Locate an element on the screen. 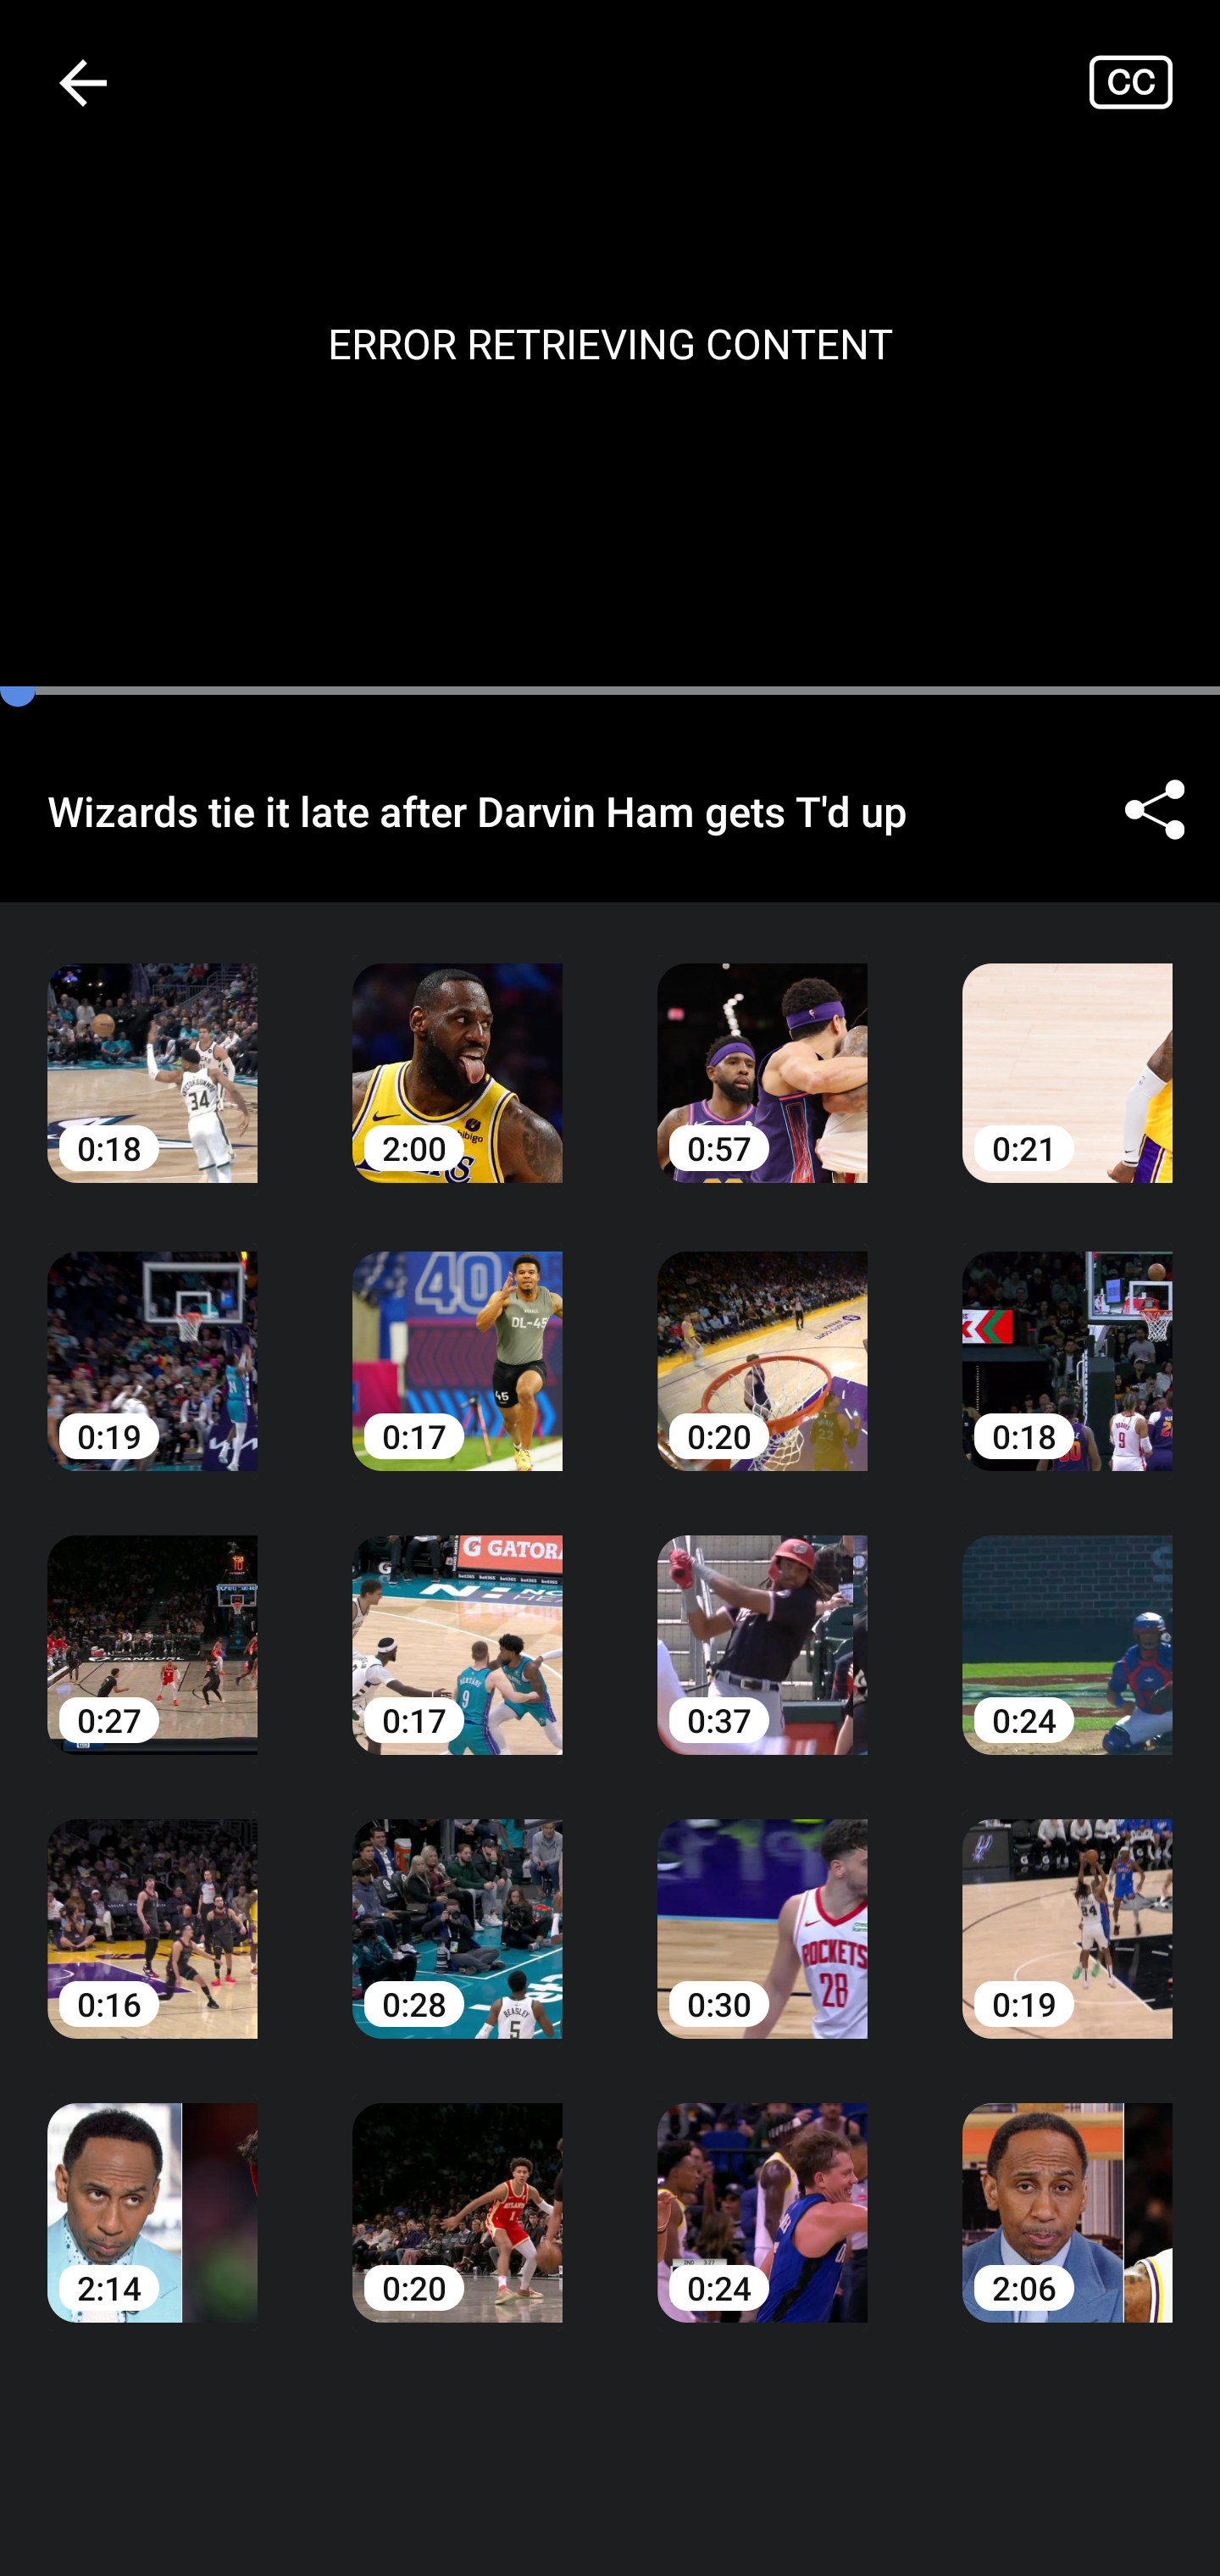  0:17 is located at coordinates (457, 1621).